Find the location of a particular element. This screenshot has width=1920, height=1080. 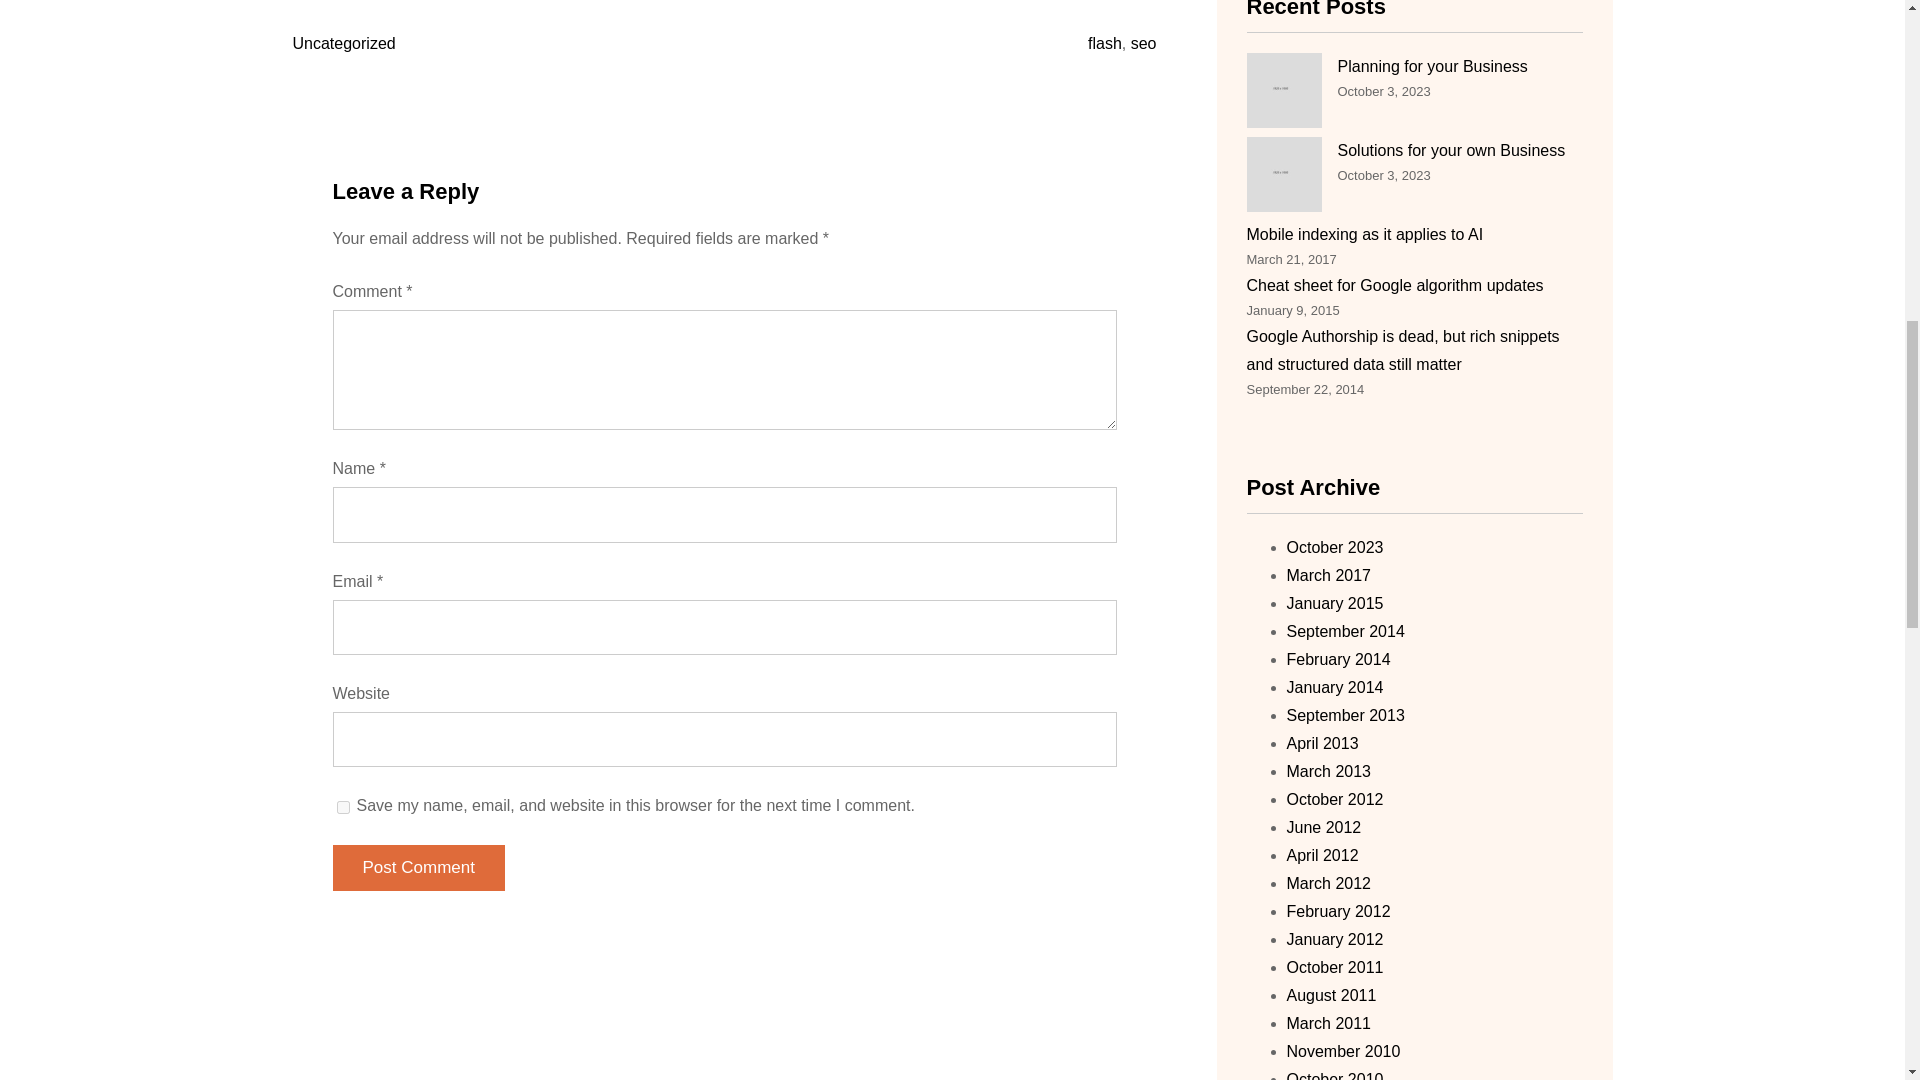

March 2017 is located at coordinates (1328, 576).